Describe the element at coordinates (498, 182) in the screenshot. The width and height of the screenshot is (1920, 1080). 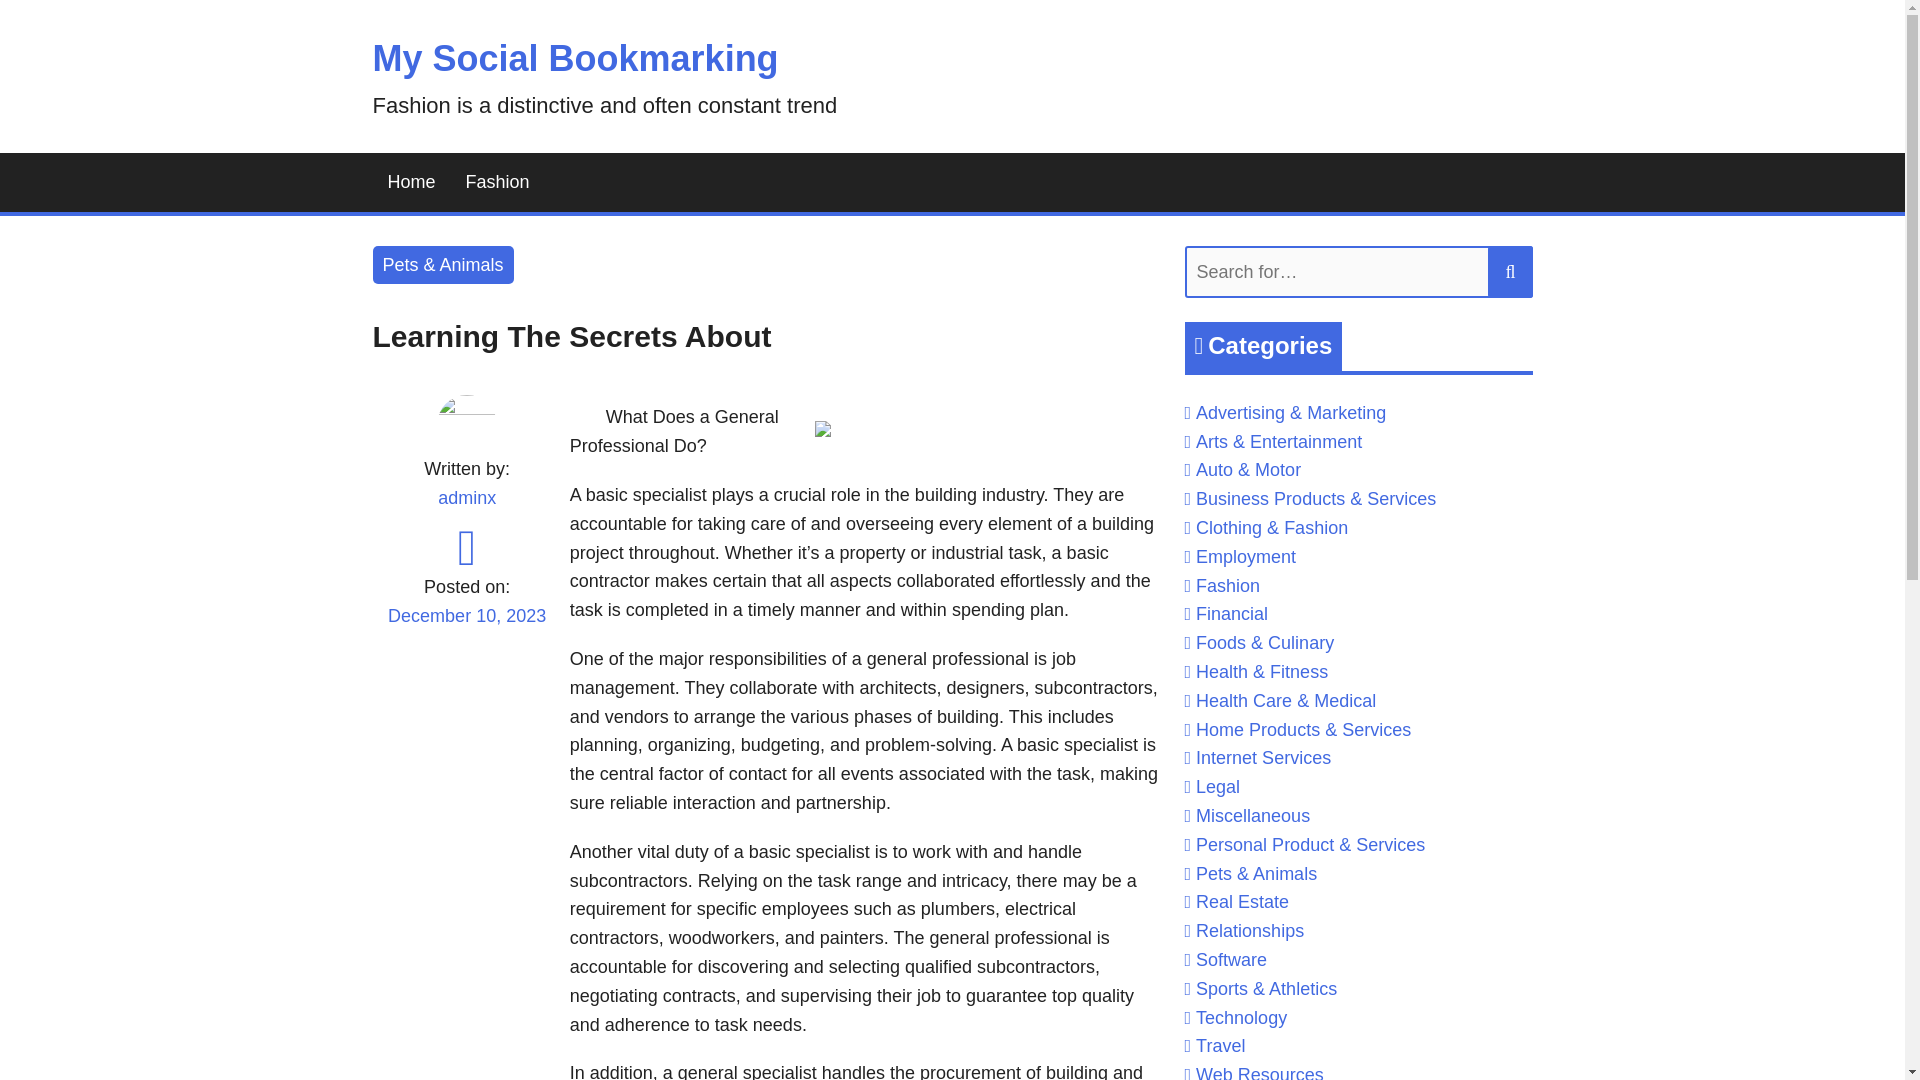
I see `Fashion` at that location.